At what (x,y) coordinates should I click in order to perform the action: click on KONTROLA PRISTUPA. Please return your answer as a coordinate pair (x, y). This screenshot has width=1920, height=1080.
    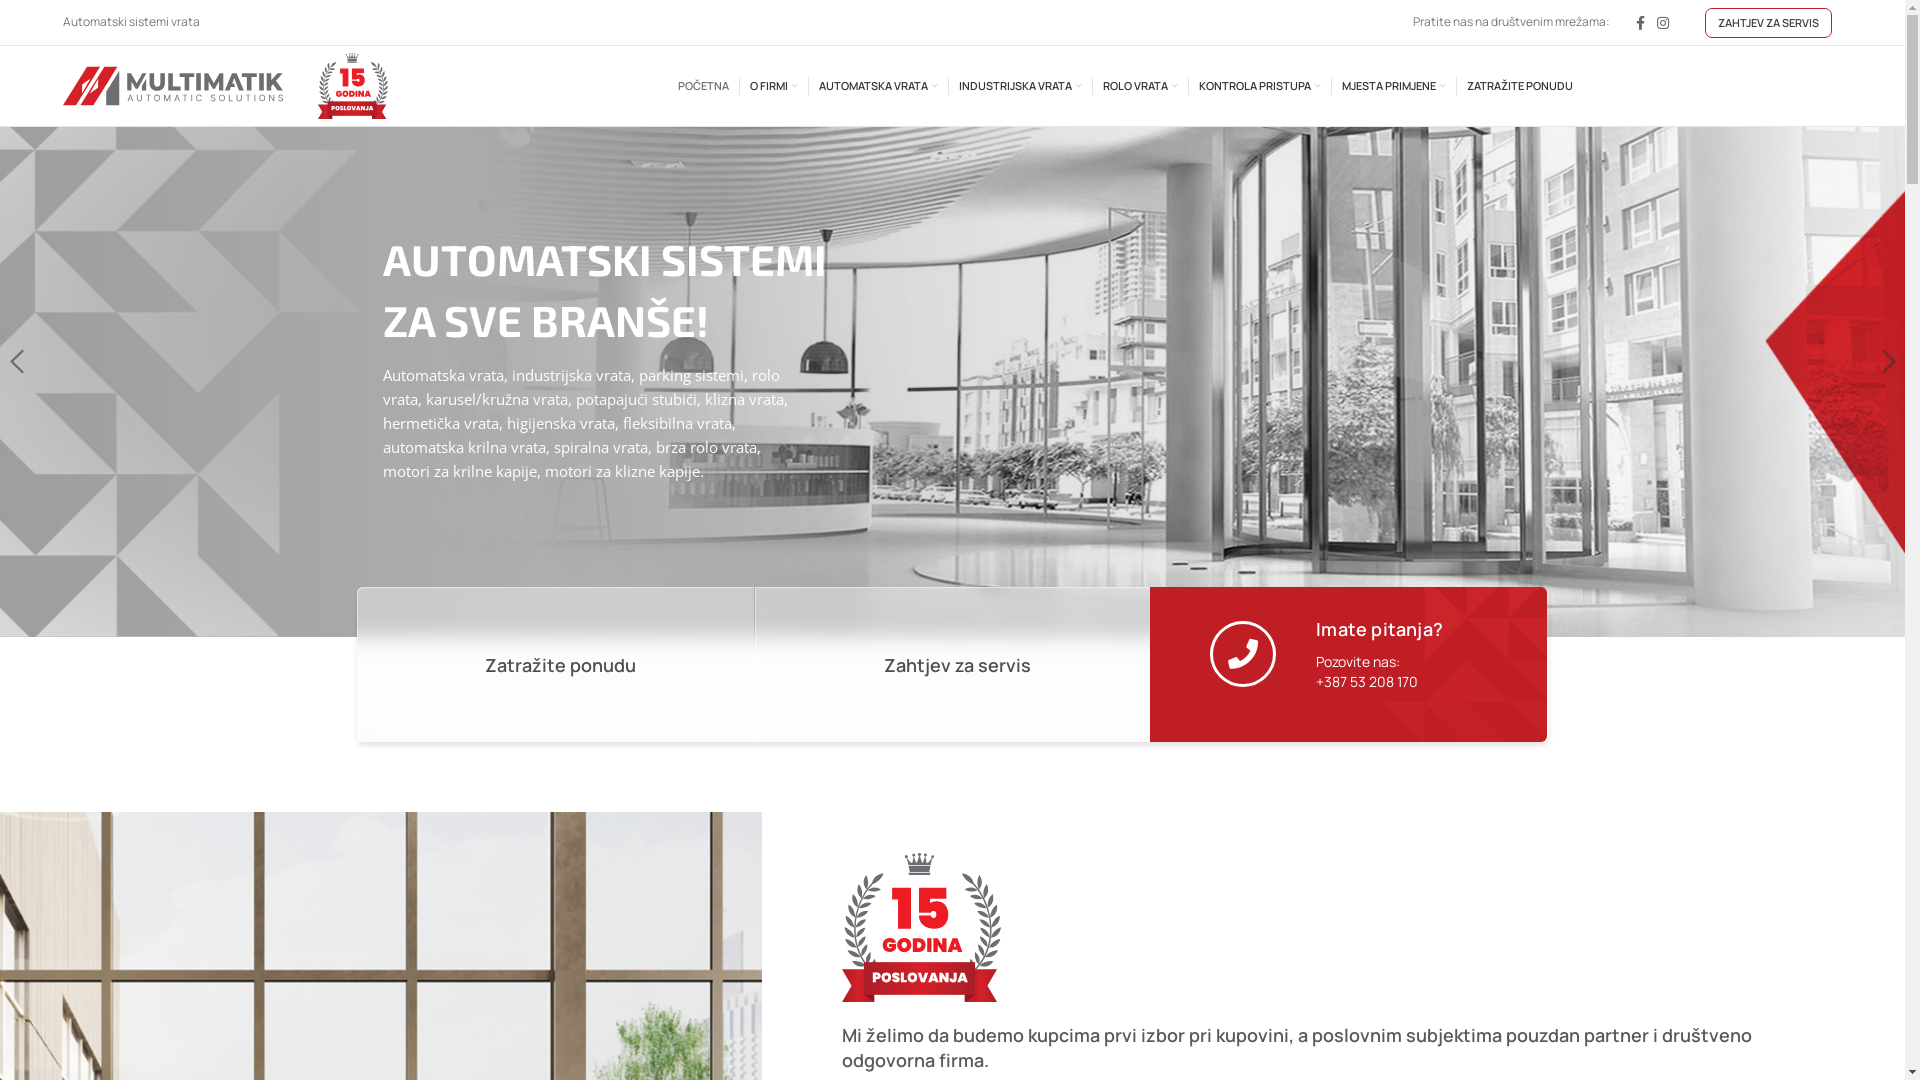
    Looking at the image, I should click on (1259, 86).